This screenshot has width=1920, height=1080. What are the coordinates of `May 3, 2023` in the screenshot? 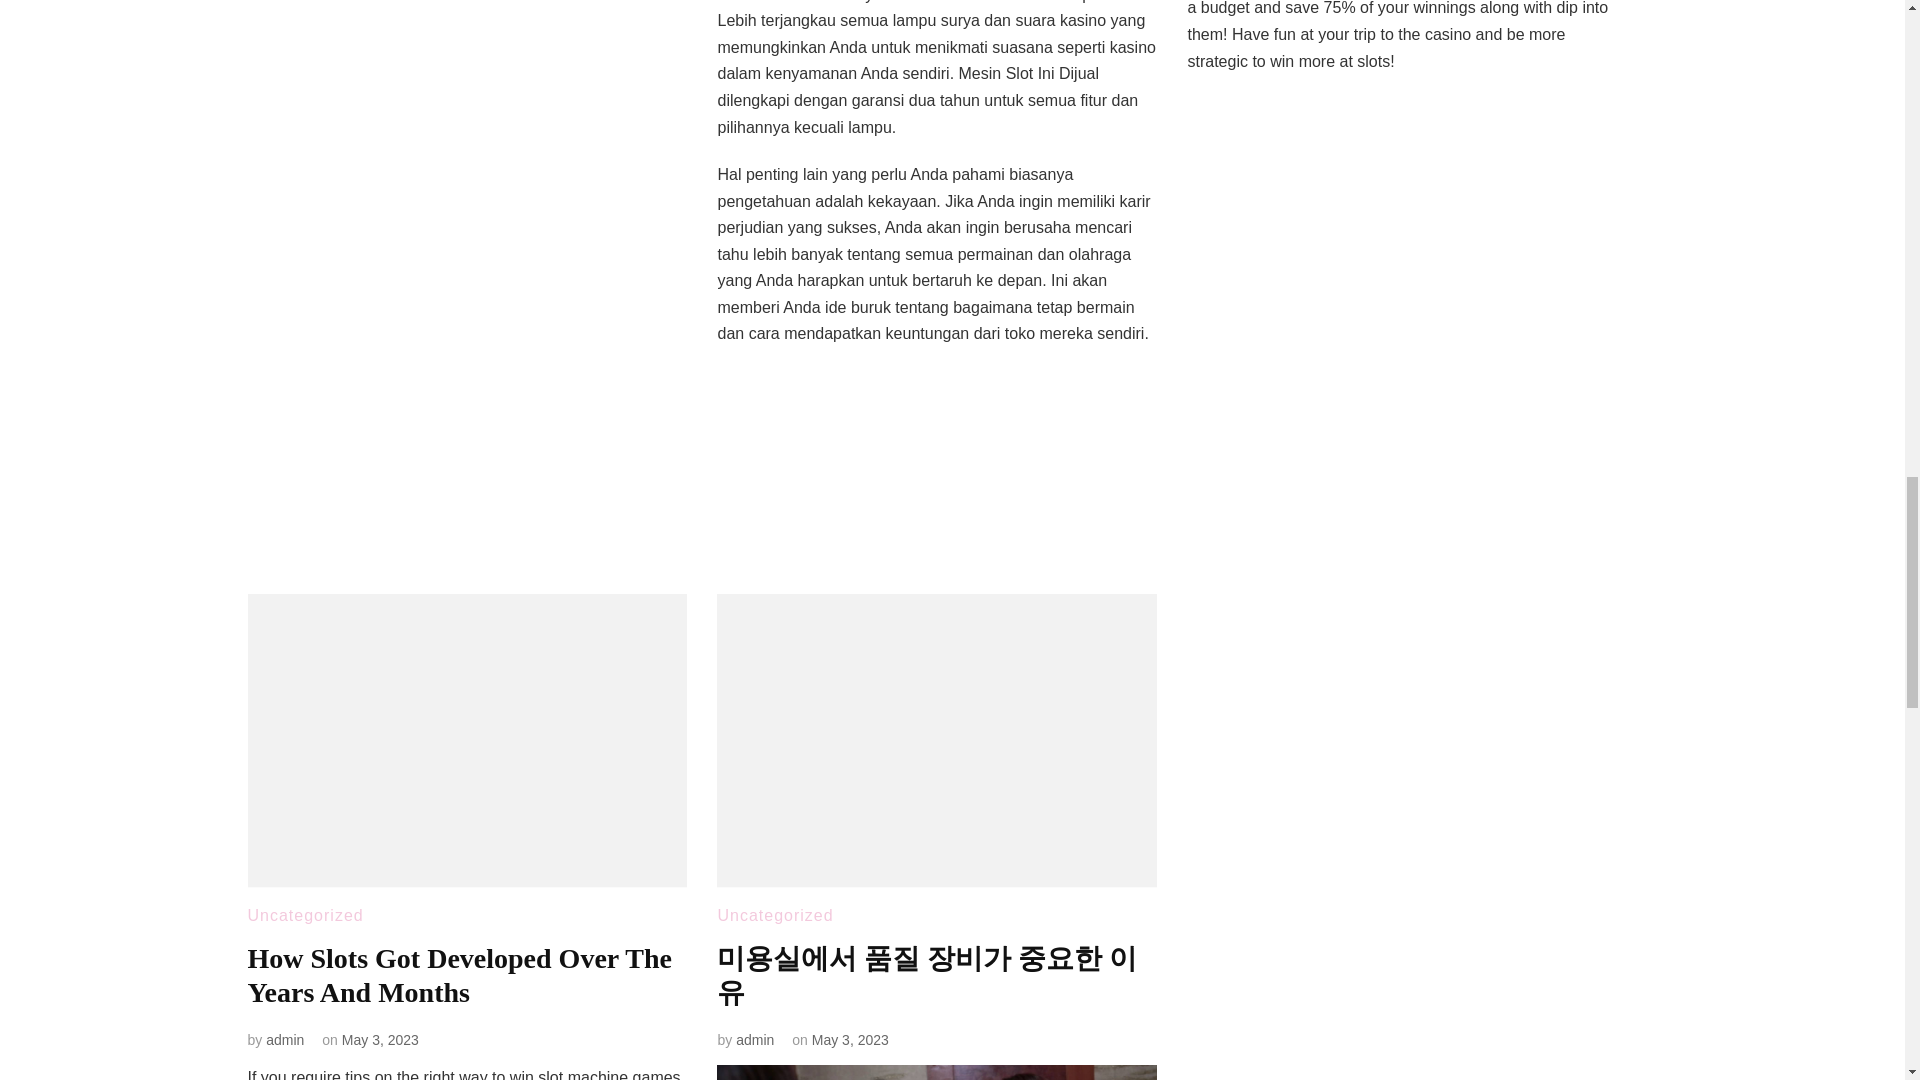 It's located at (380, 1040).